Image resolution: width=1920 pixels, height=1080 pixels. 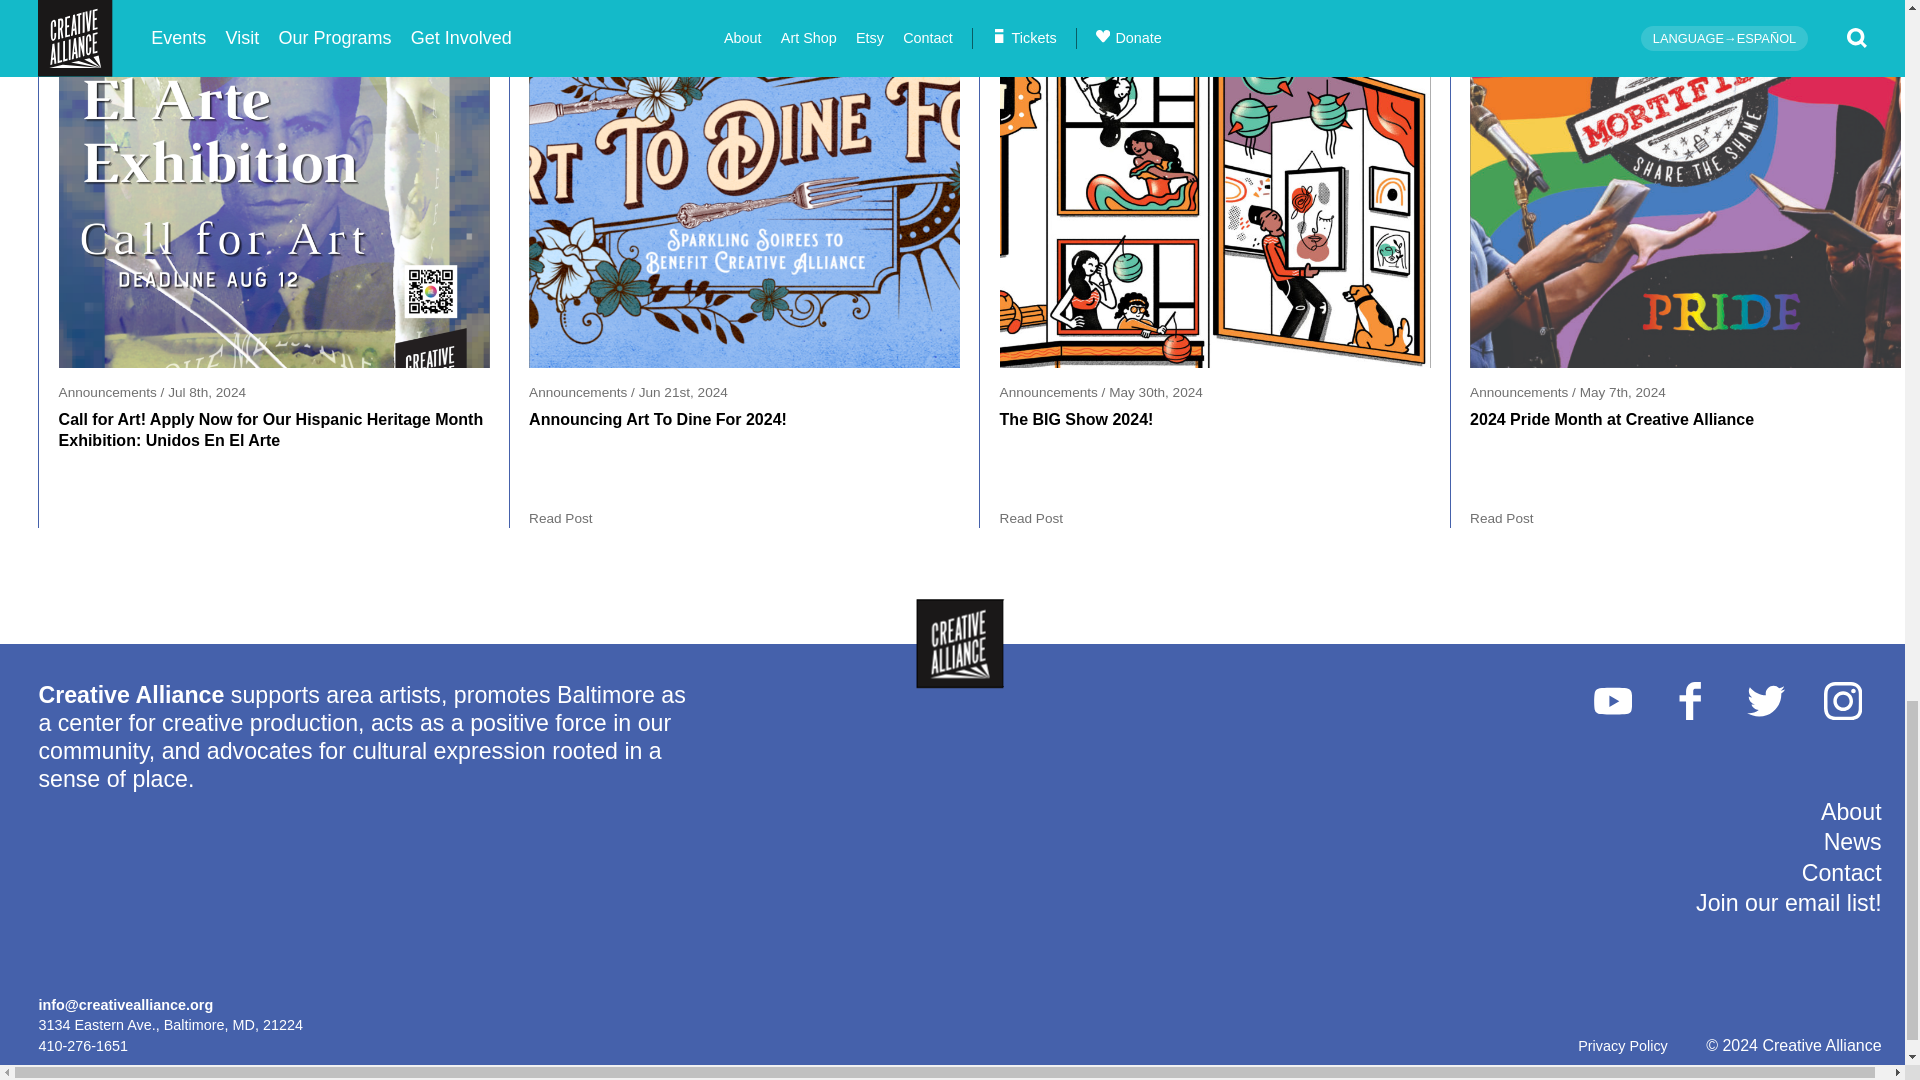 What do you see at coordinates (1685, 184) in the screenshot?
I see `2024 Pride Month at Creative Alliance` at bounding box center [1685, 184].